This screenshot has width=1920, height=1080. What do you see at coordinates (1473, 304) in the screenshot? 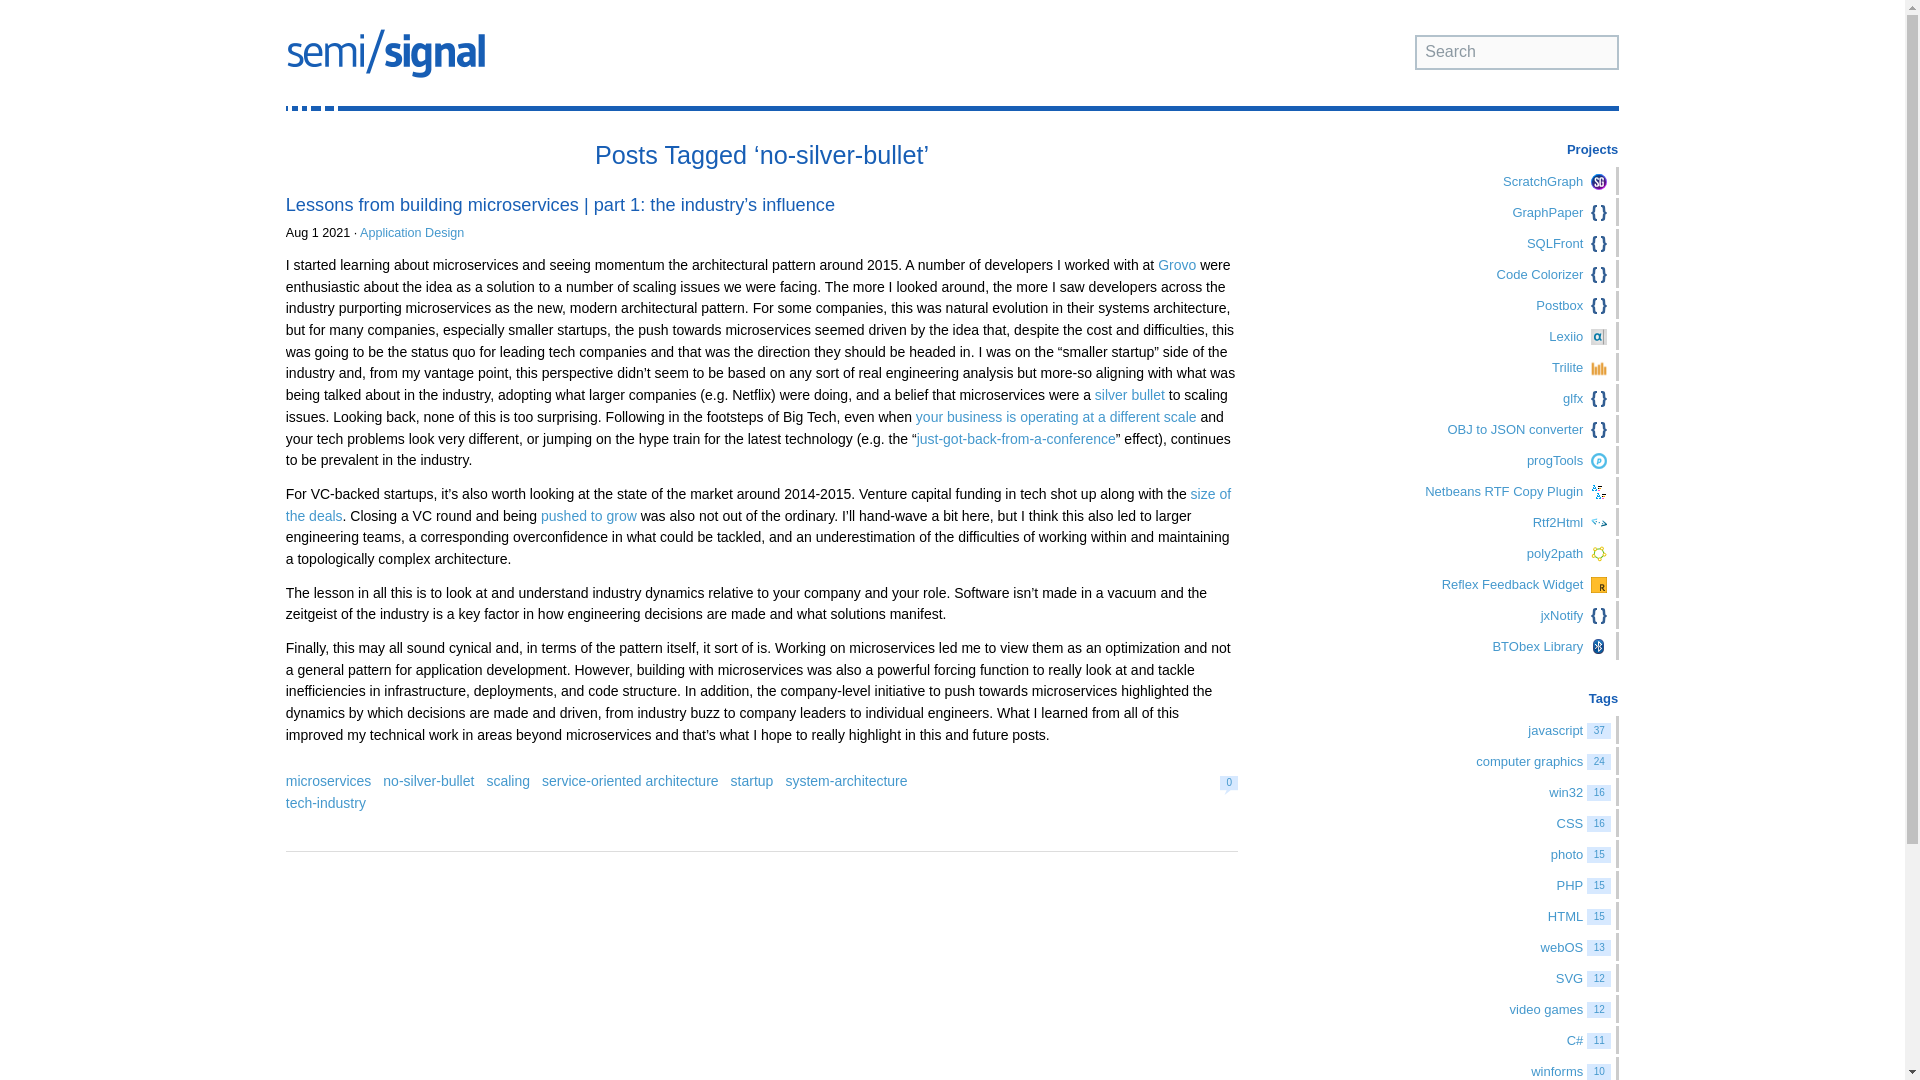
I see `Postbox` at bounding box center [1473, 304].